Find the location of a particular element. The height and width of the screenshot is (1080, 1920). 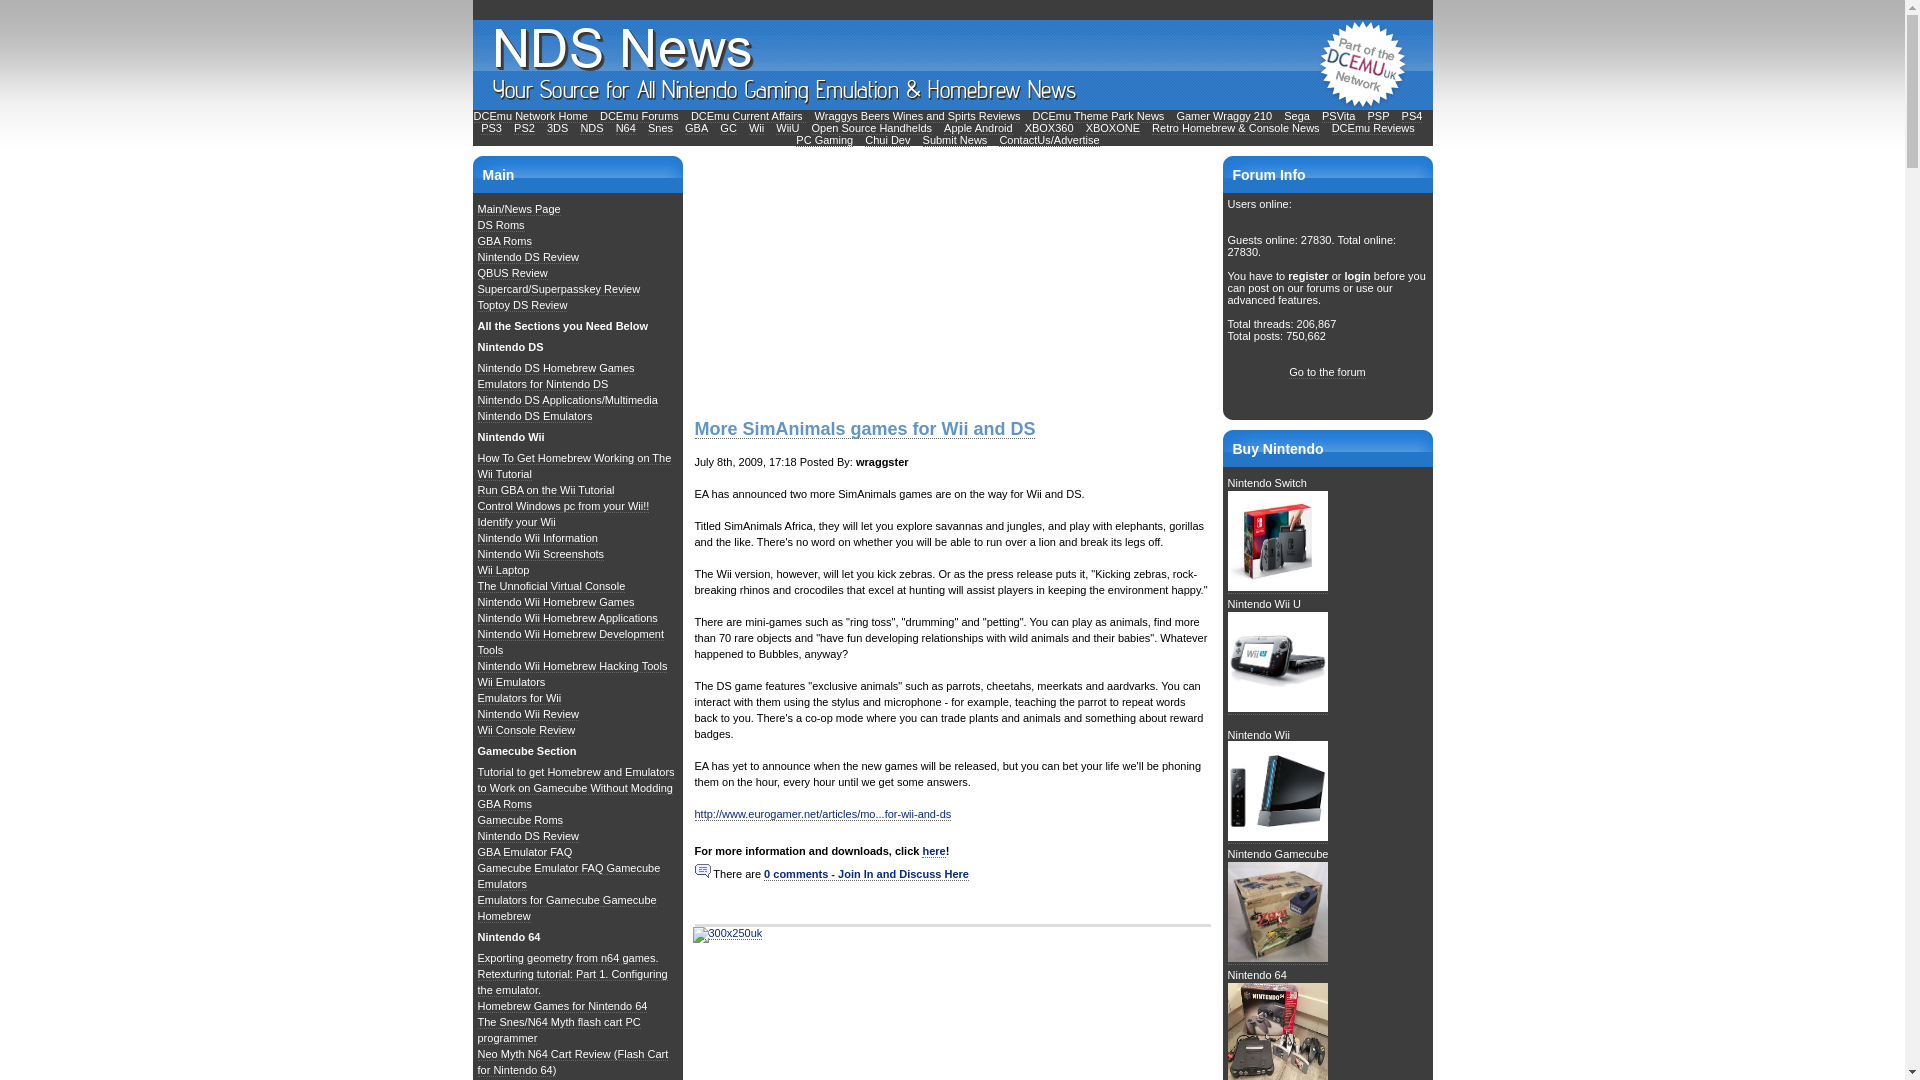

PC Gaming is located at coordinates (824, 140).